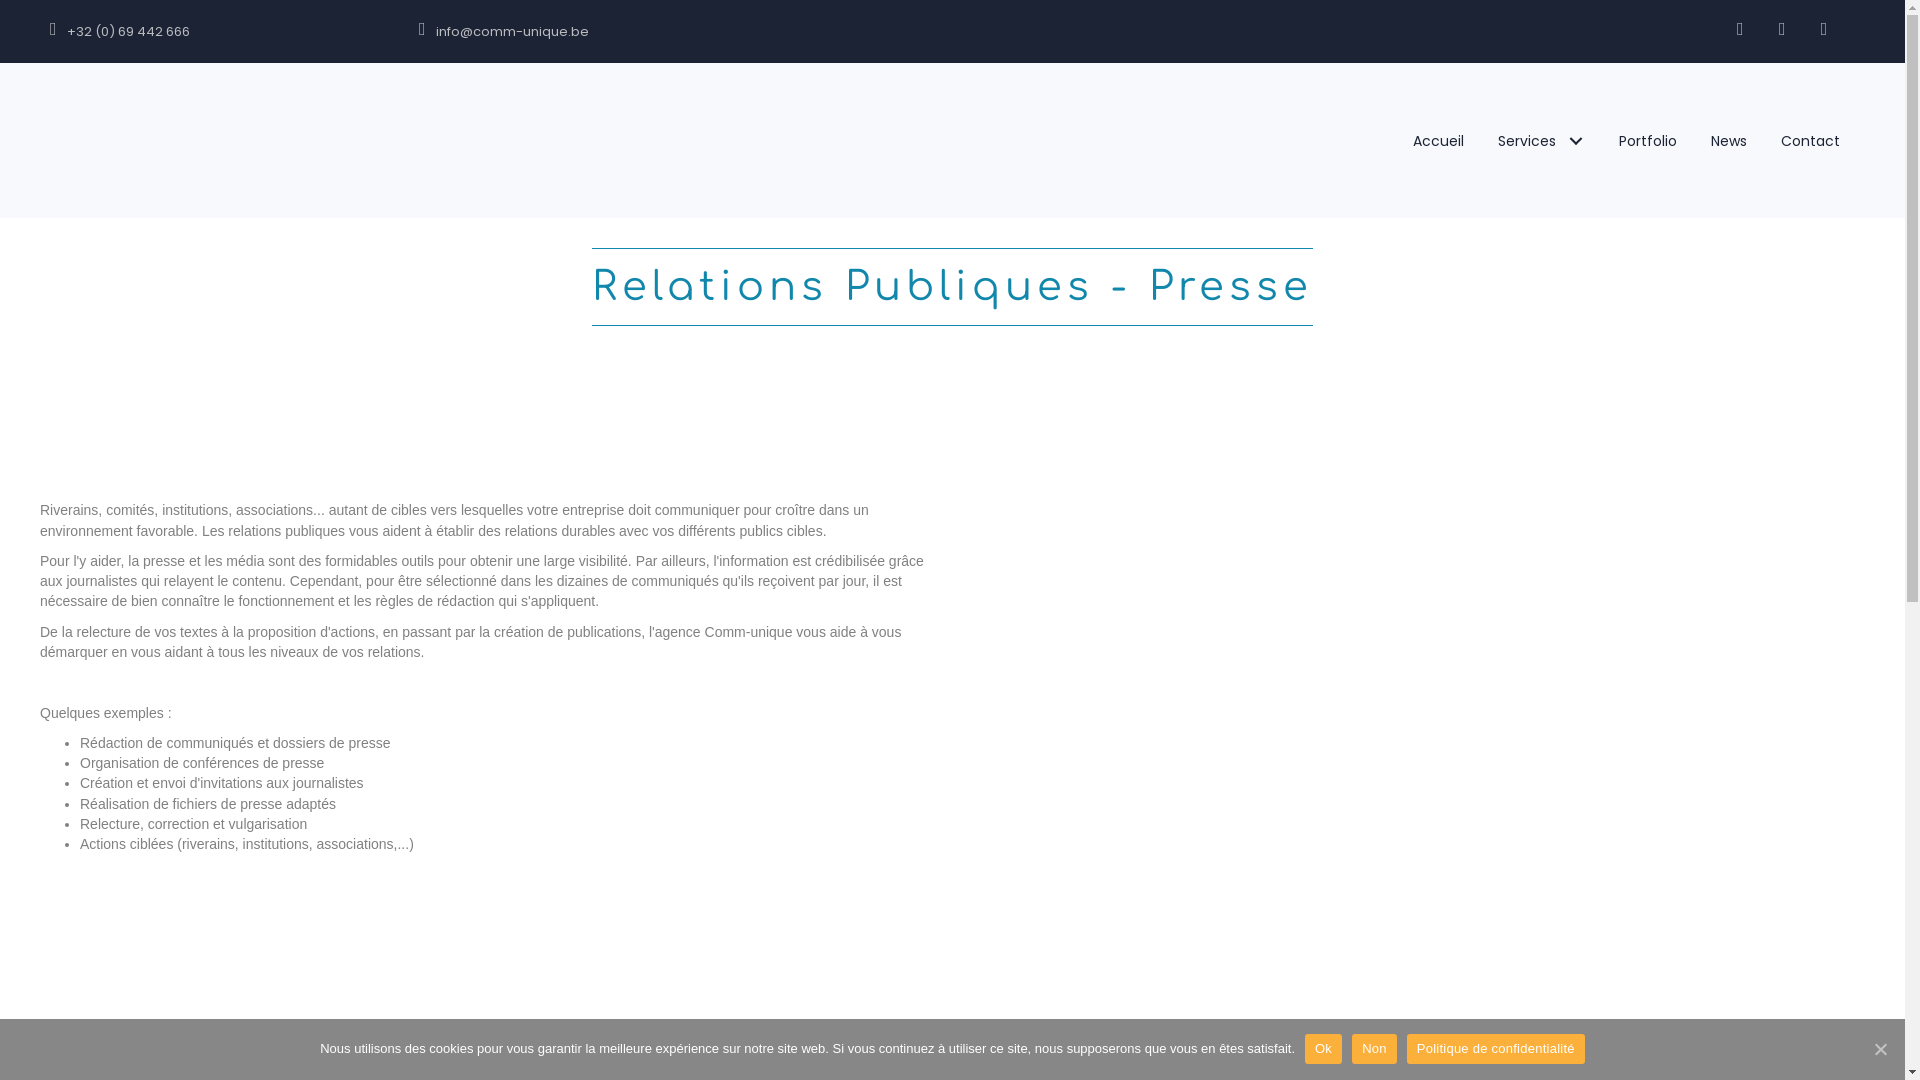 The image size is (1920, 1080). Describe the element at coordinates (1648, 141) in the screenshot. I see `Portfolio` at that location.